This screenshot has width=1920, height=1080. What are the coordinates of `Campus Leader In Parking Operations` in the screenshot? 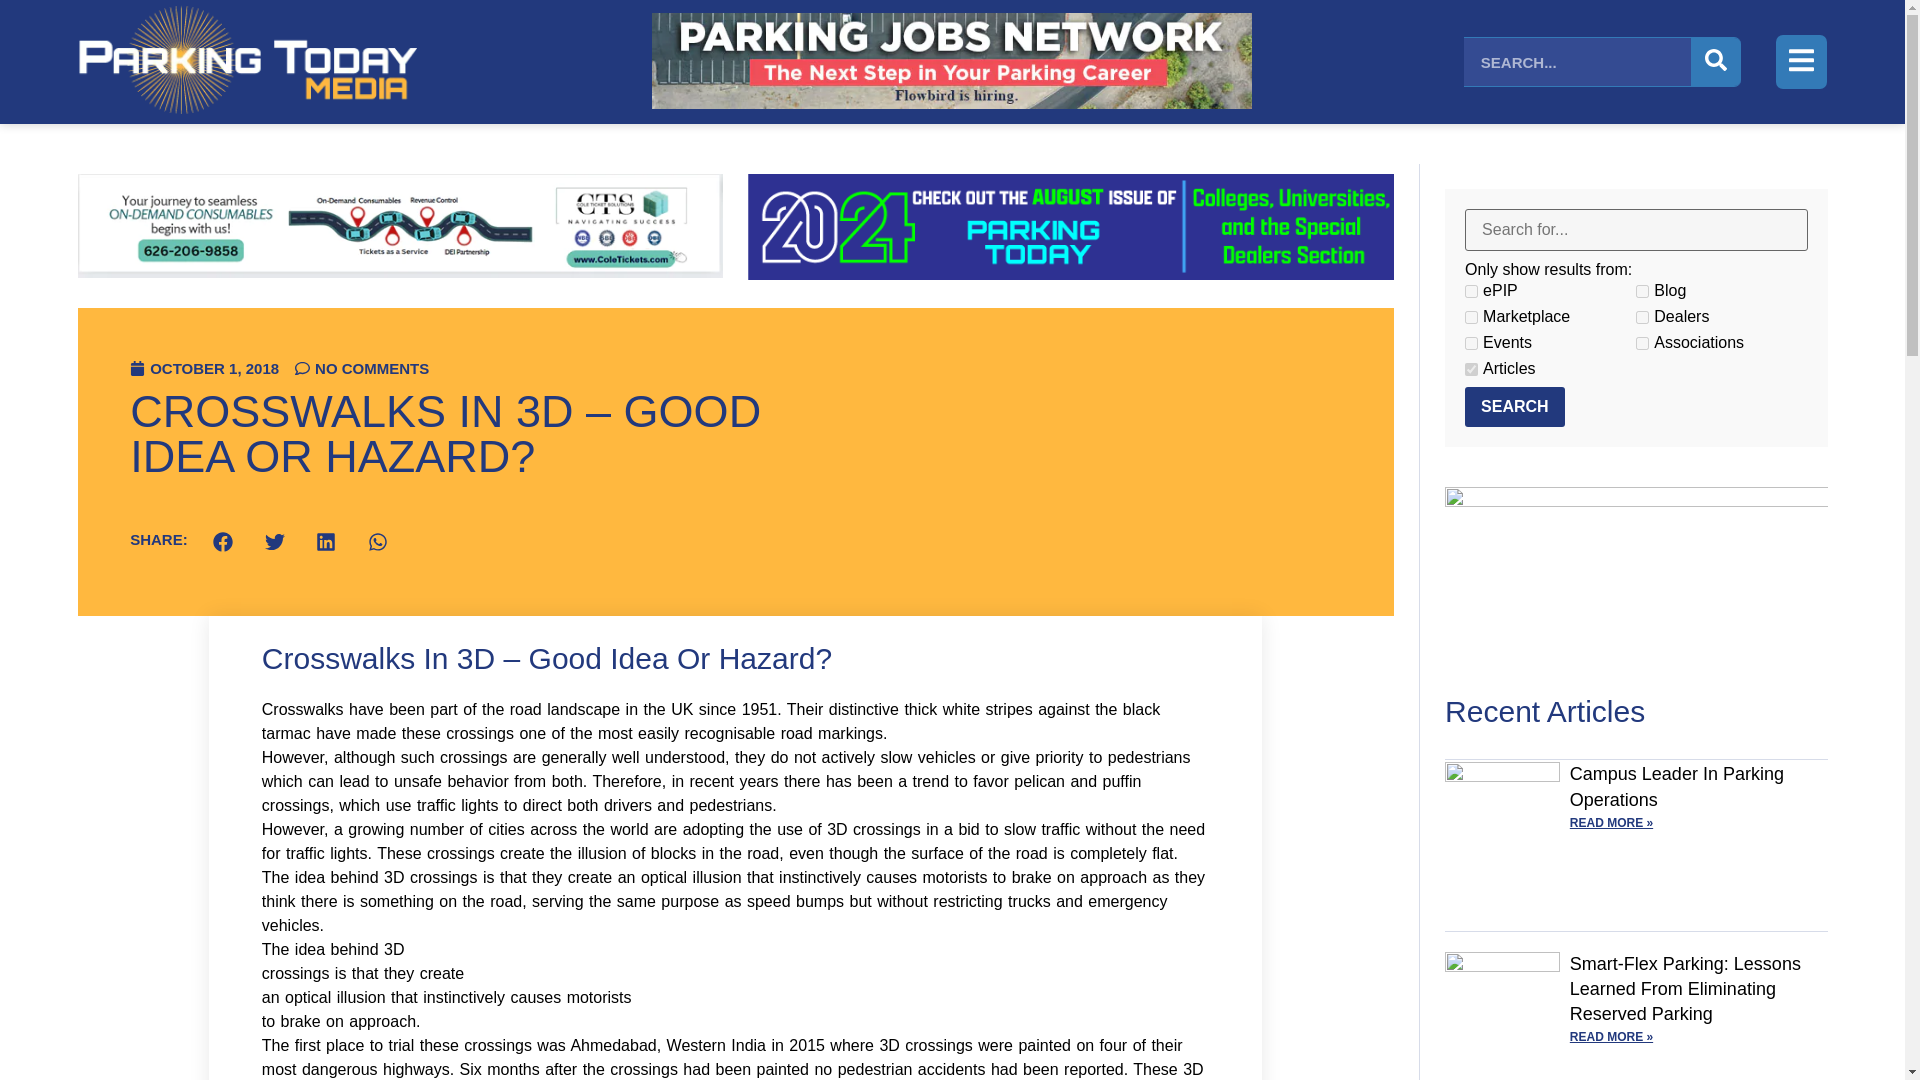 It's located at (1676, 786).